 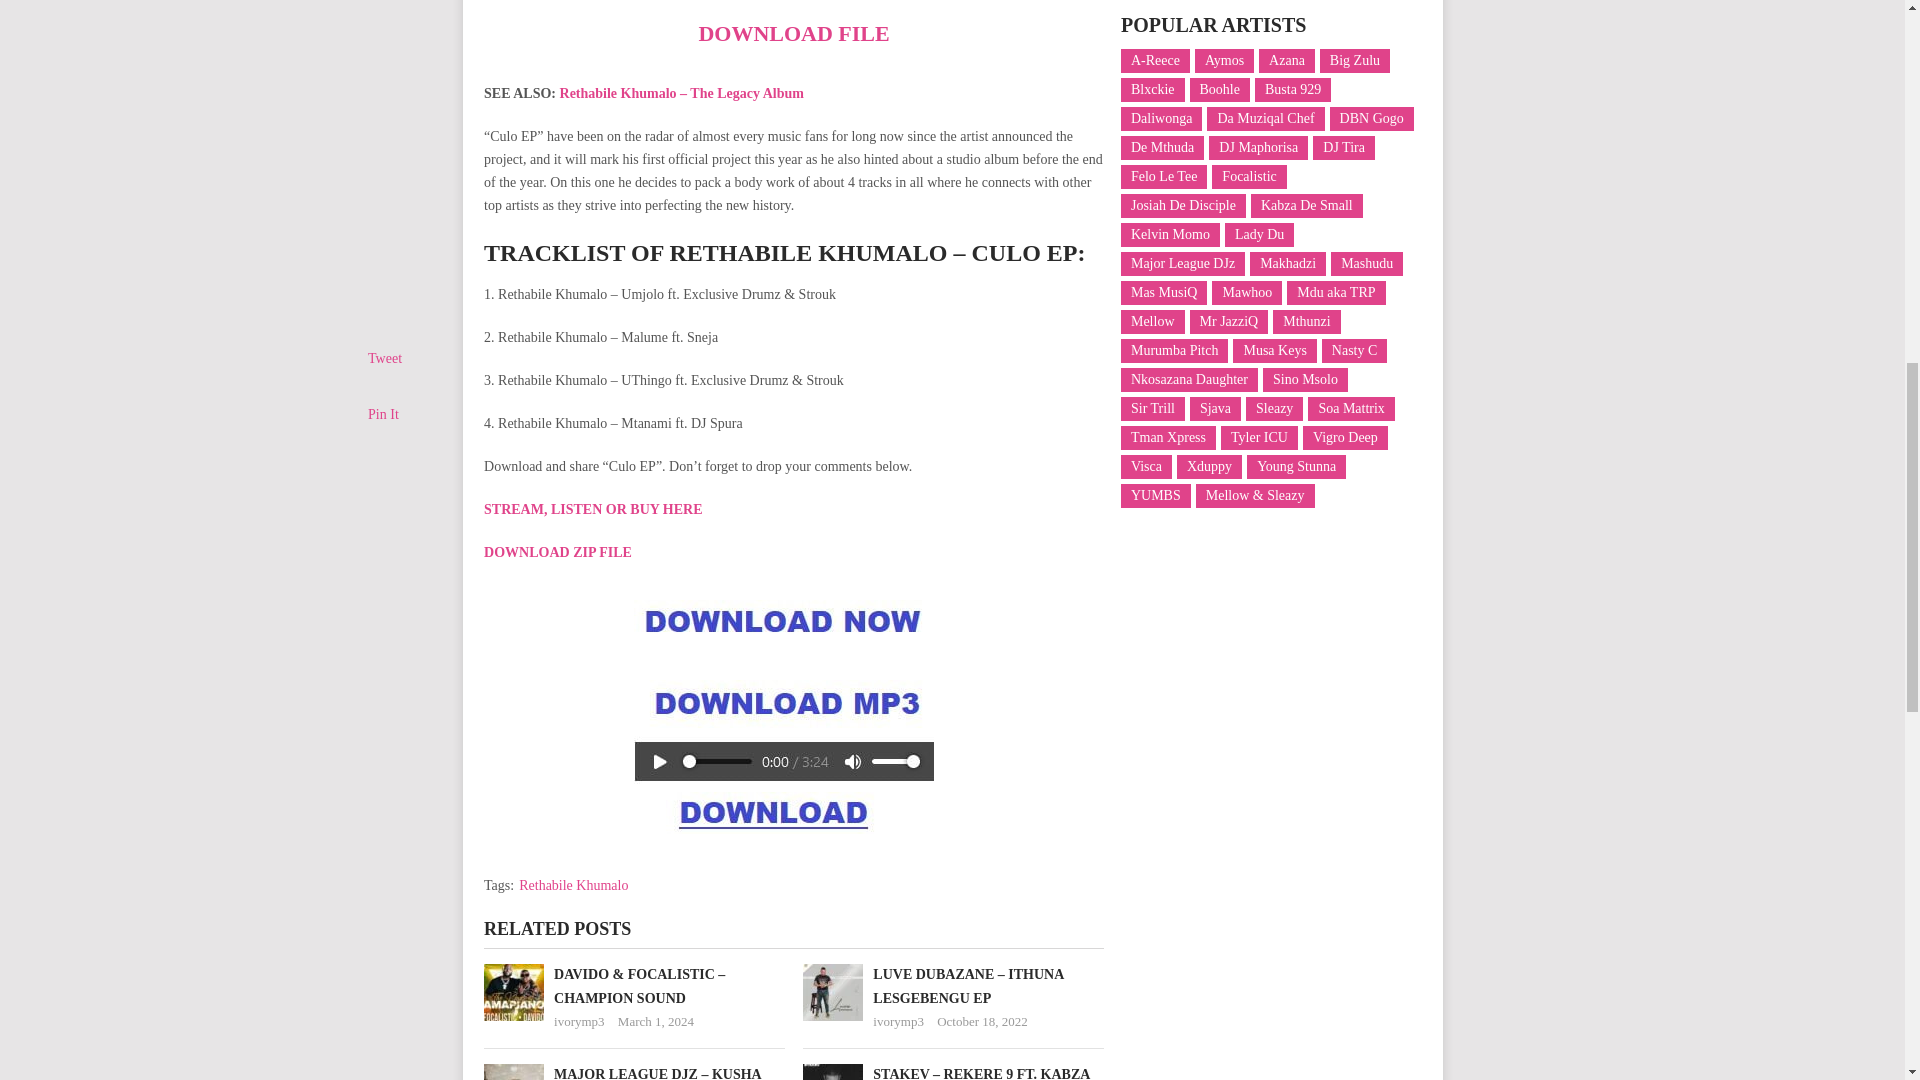 What do you see at coordinates (783, 708) in the screenshot?
I see `Rethabile Khumalo - Culo EP` at bounding box center [783, 708].